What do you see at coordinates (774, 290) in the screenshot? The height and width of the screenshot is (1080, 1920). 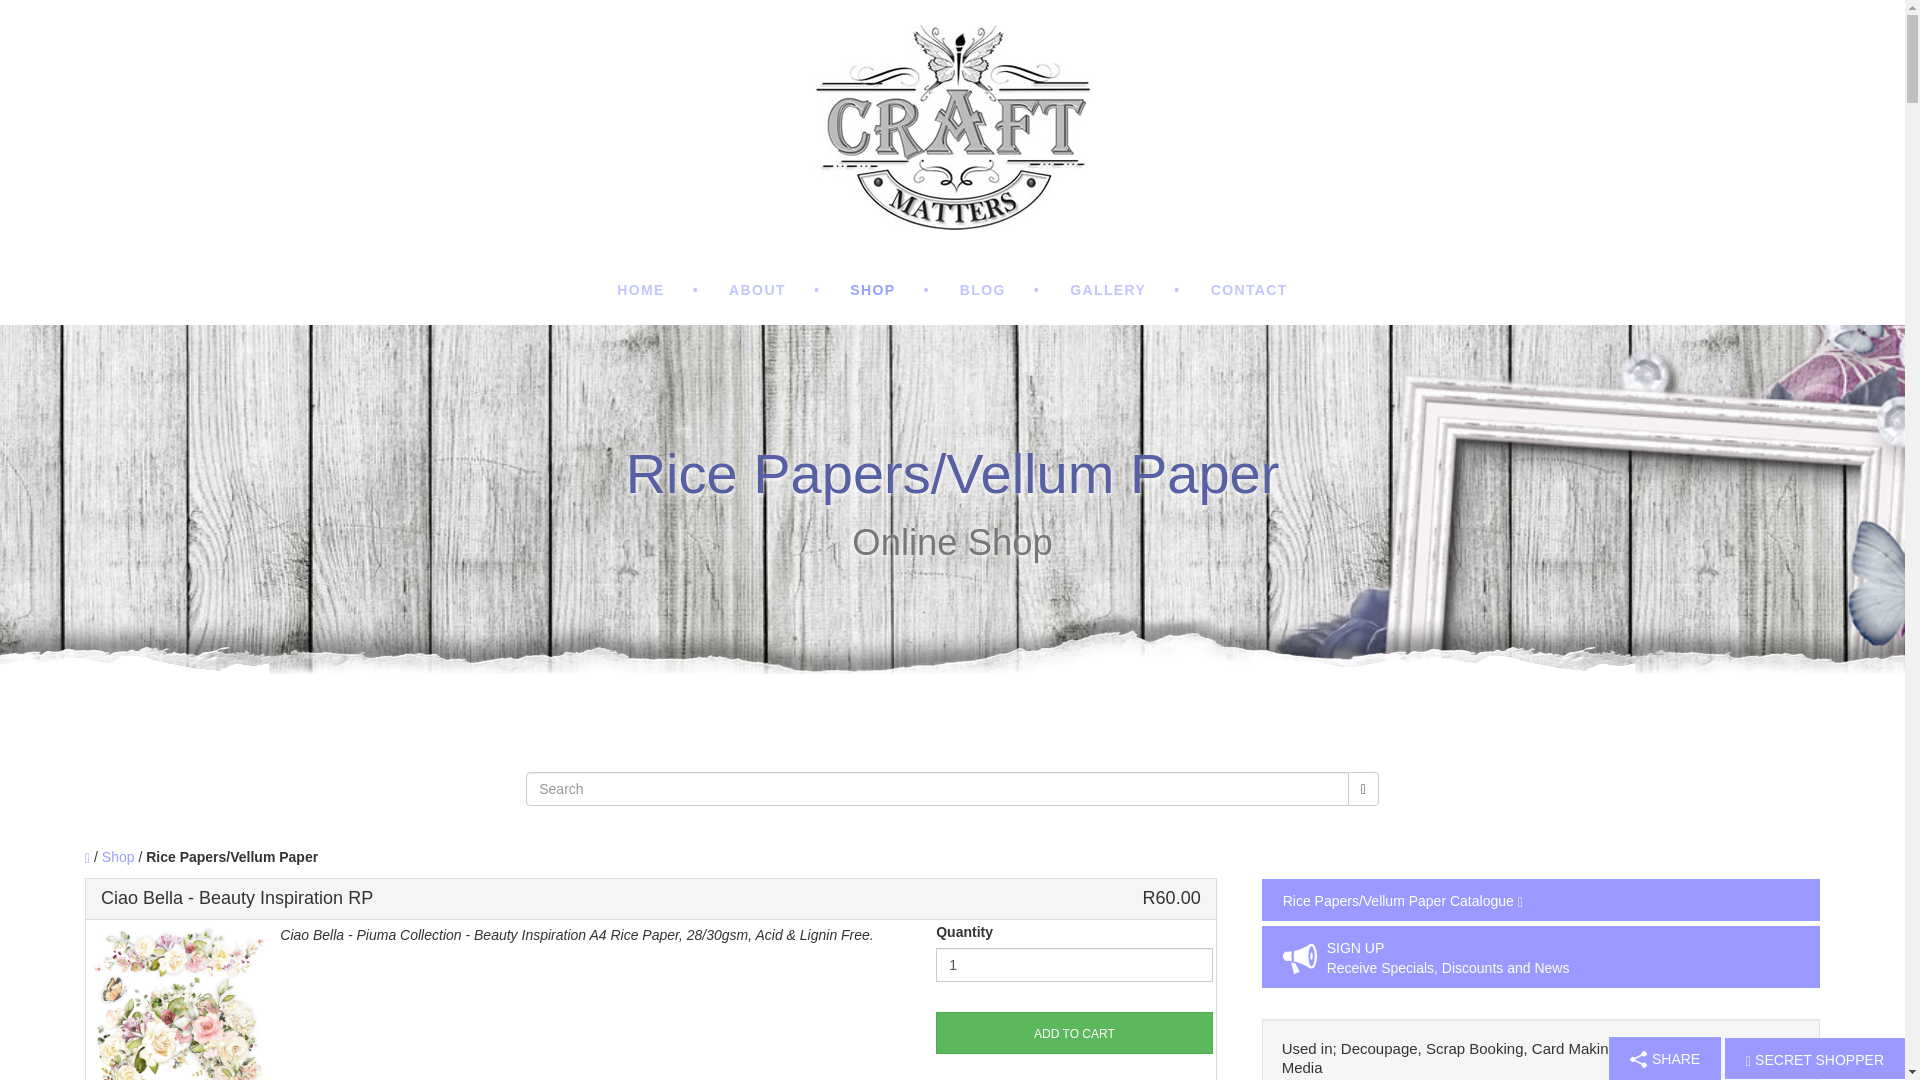 I see `About` at bounding box center [774, 290].